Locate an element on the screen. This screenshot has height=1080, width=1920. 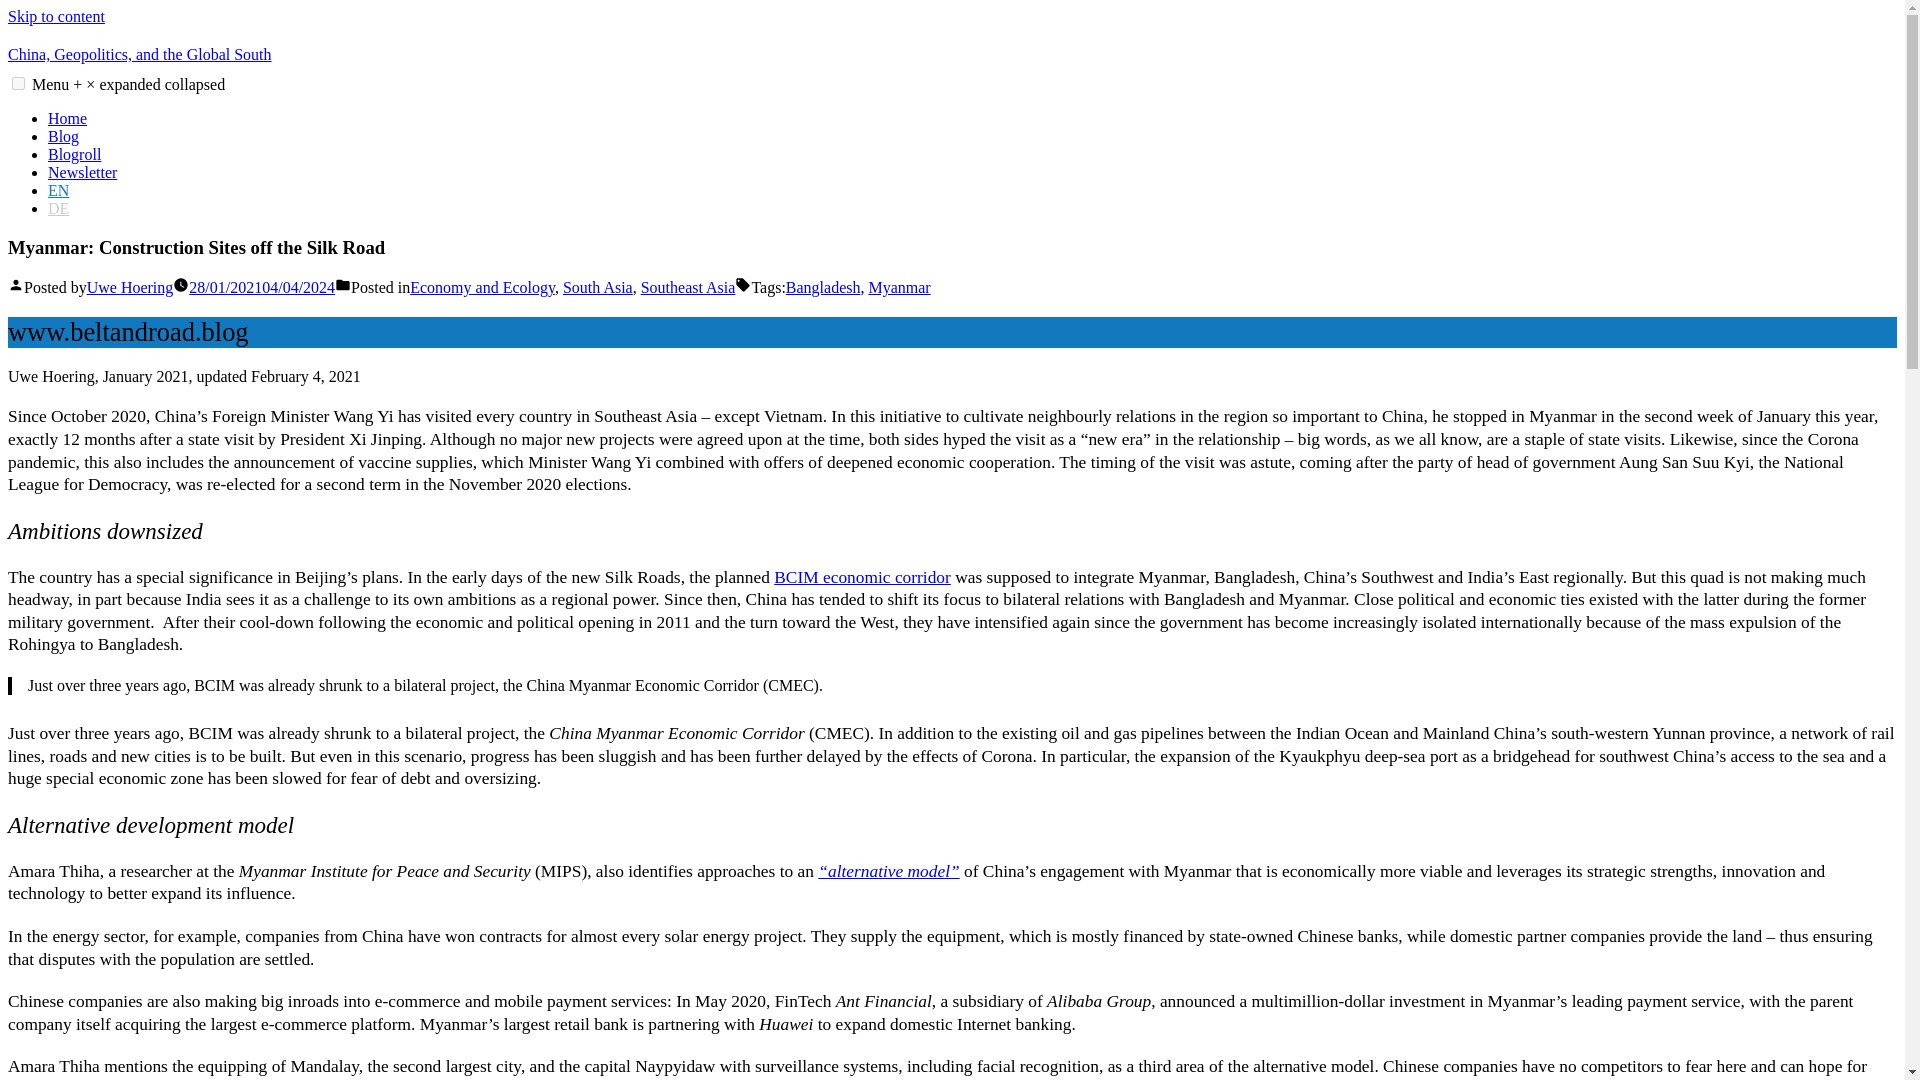
Newsletter is located at coordinates (82, 172).